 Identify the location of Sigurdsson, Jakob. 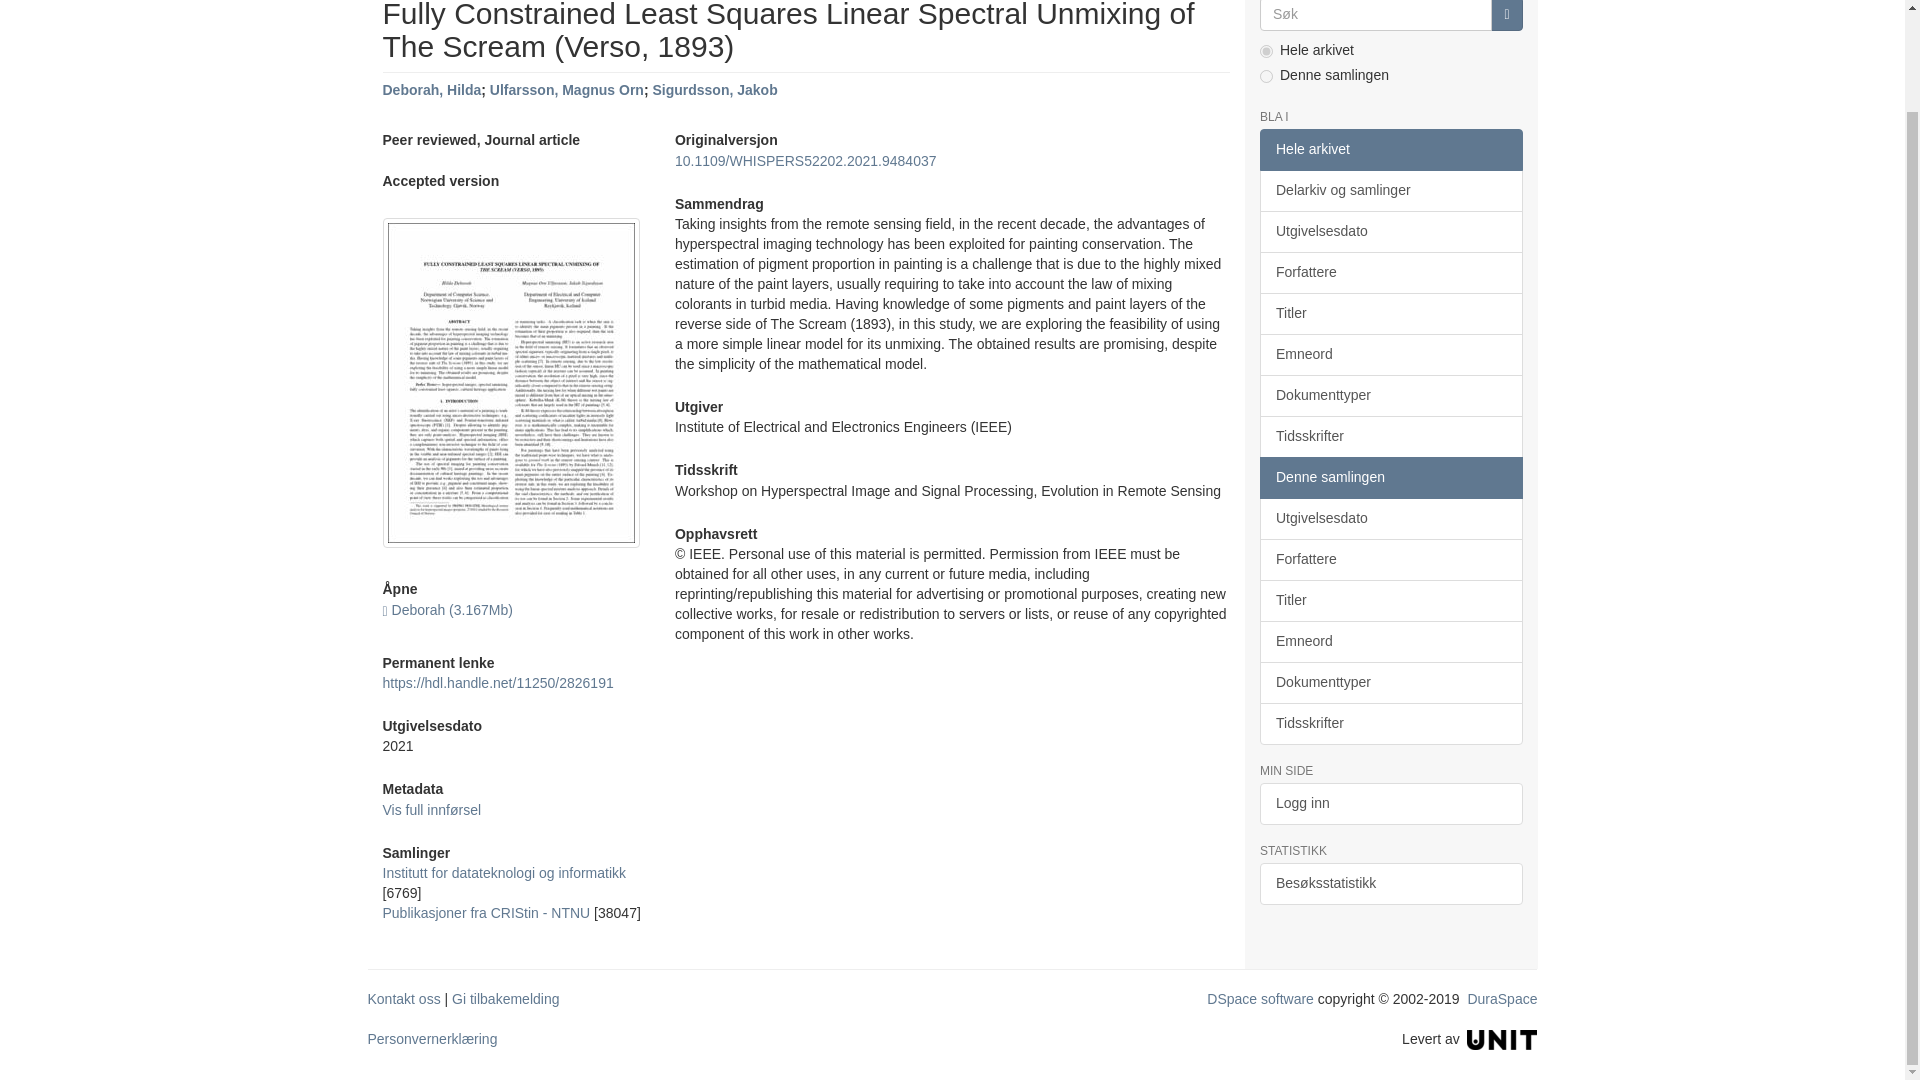
(714, 90).